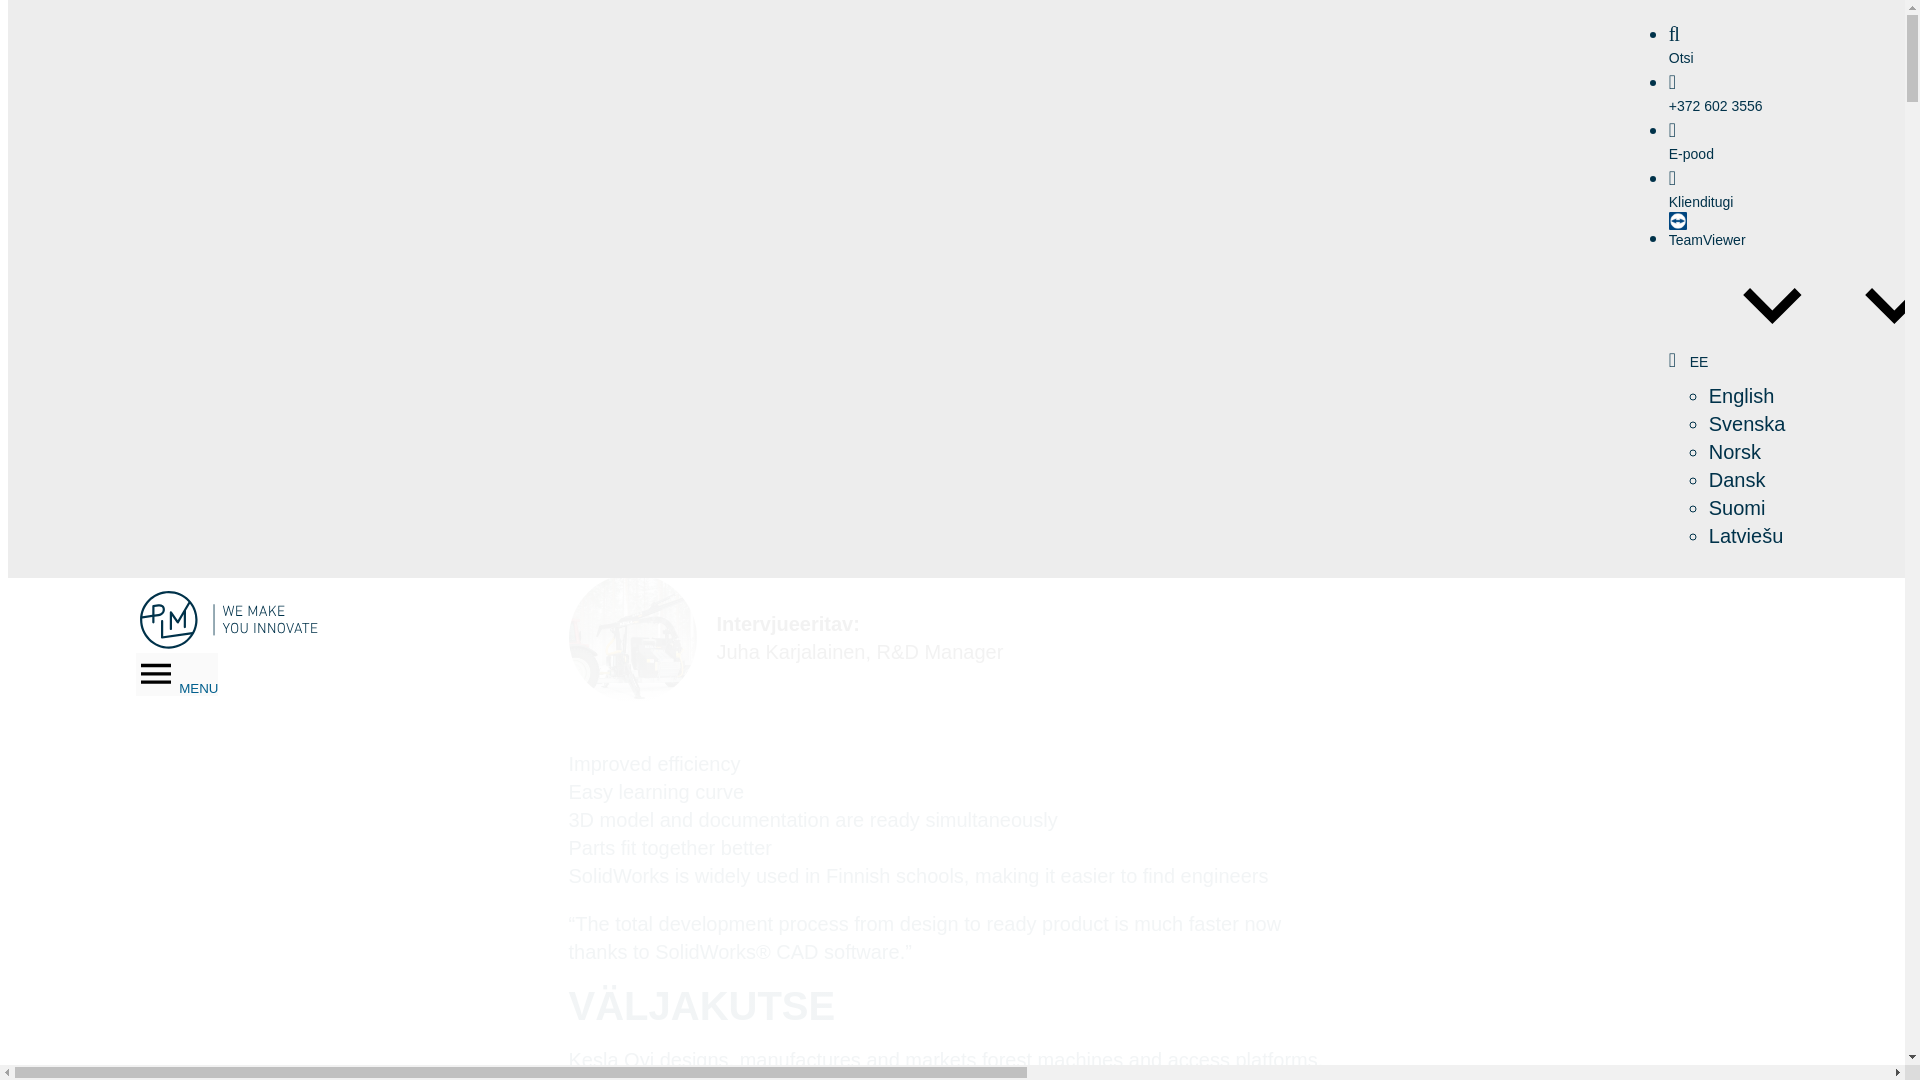 This screenshot has width=1920, height=1080. I want to click on TeamViewer, so click(1726, 230).